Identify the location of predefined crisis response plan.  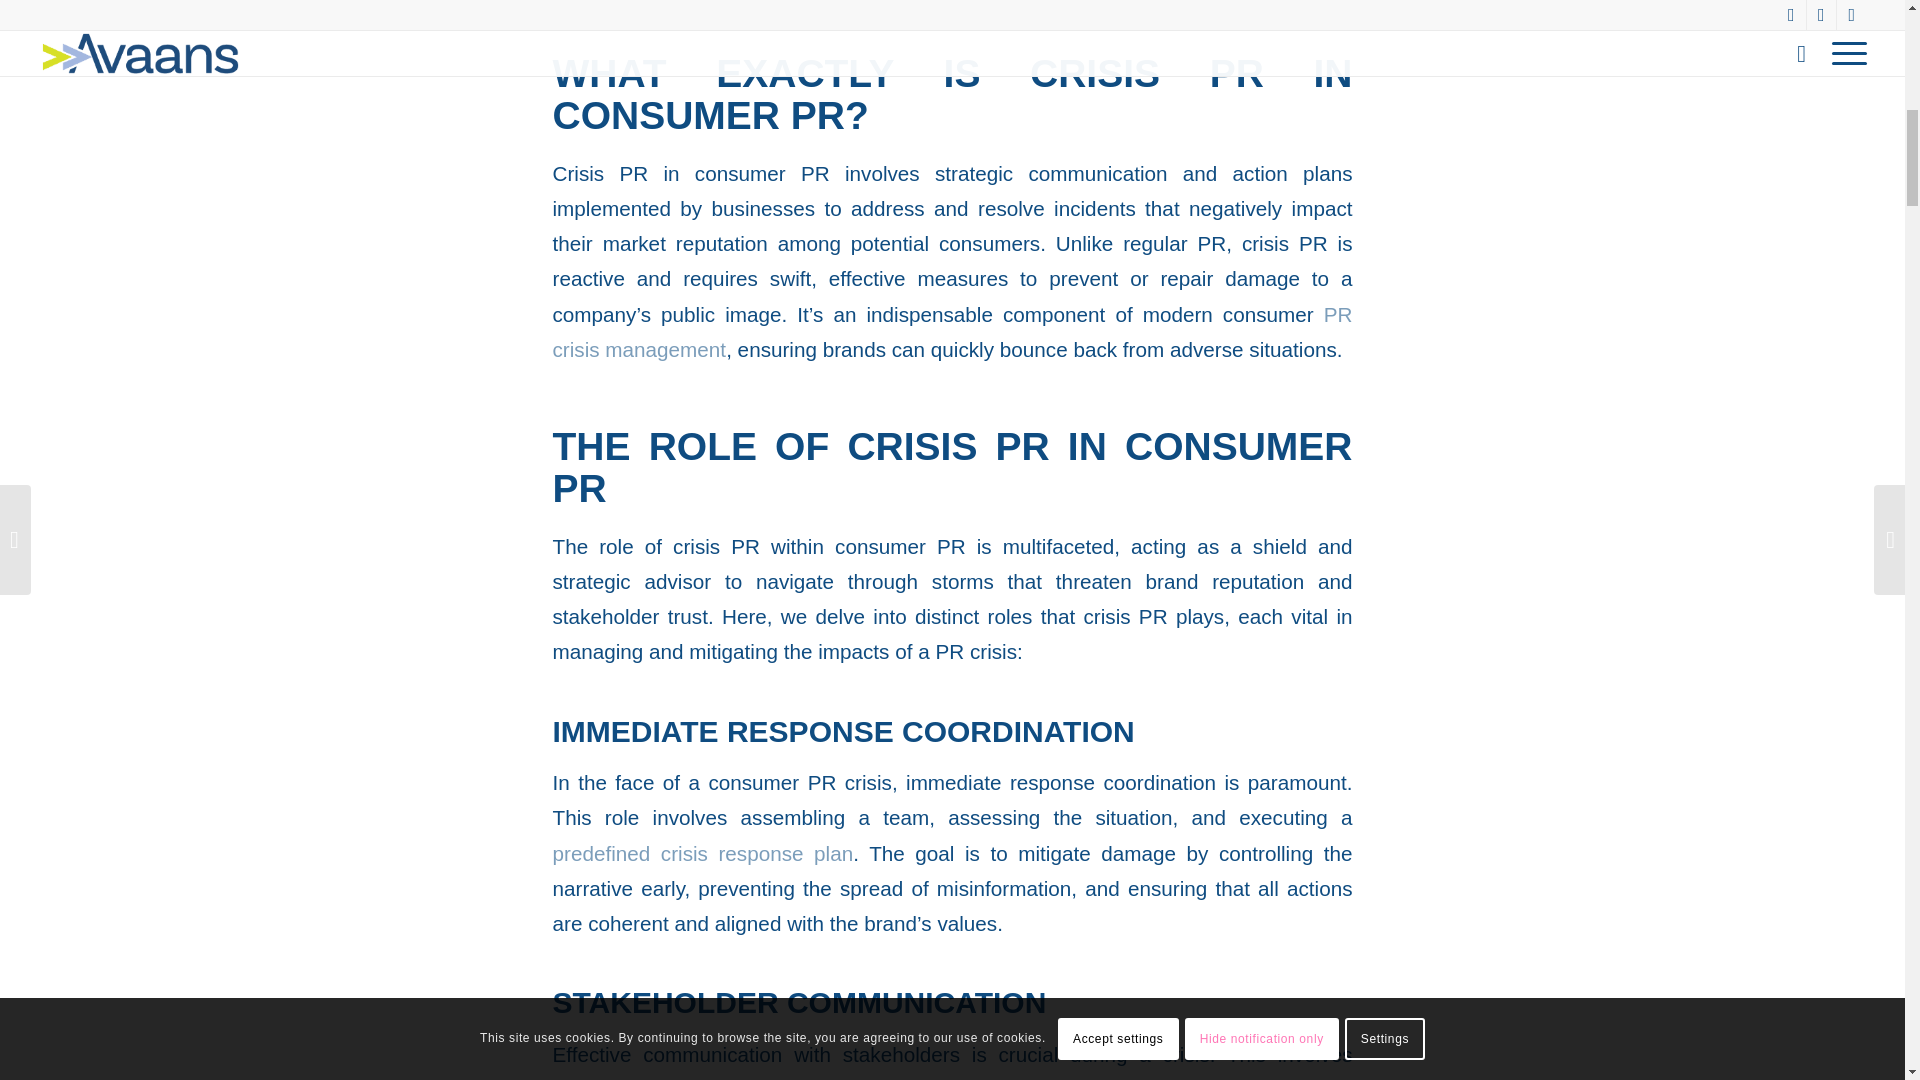
(702, 854).